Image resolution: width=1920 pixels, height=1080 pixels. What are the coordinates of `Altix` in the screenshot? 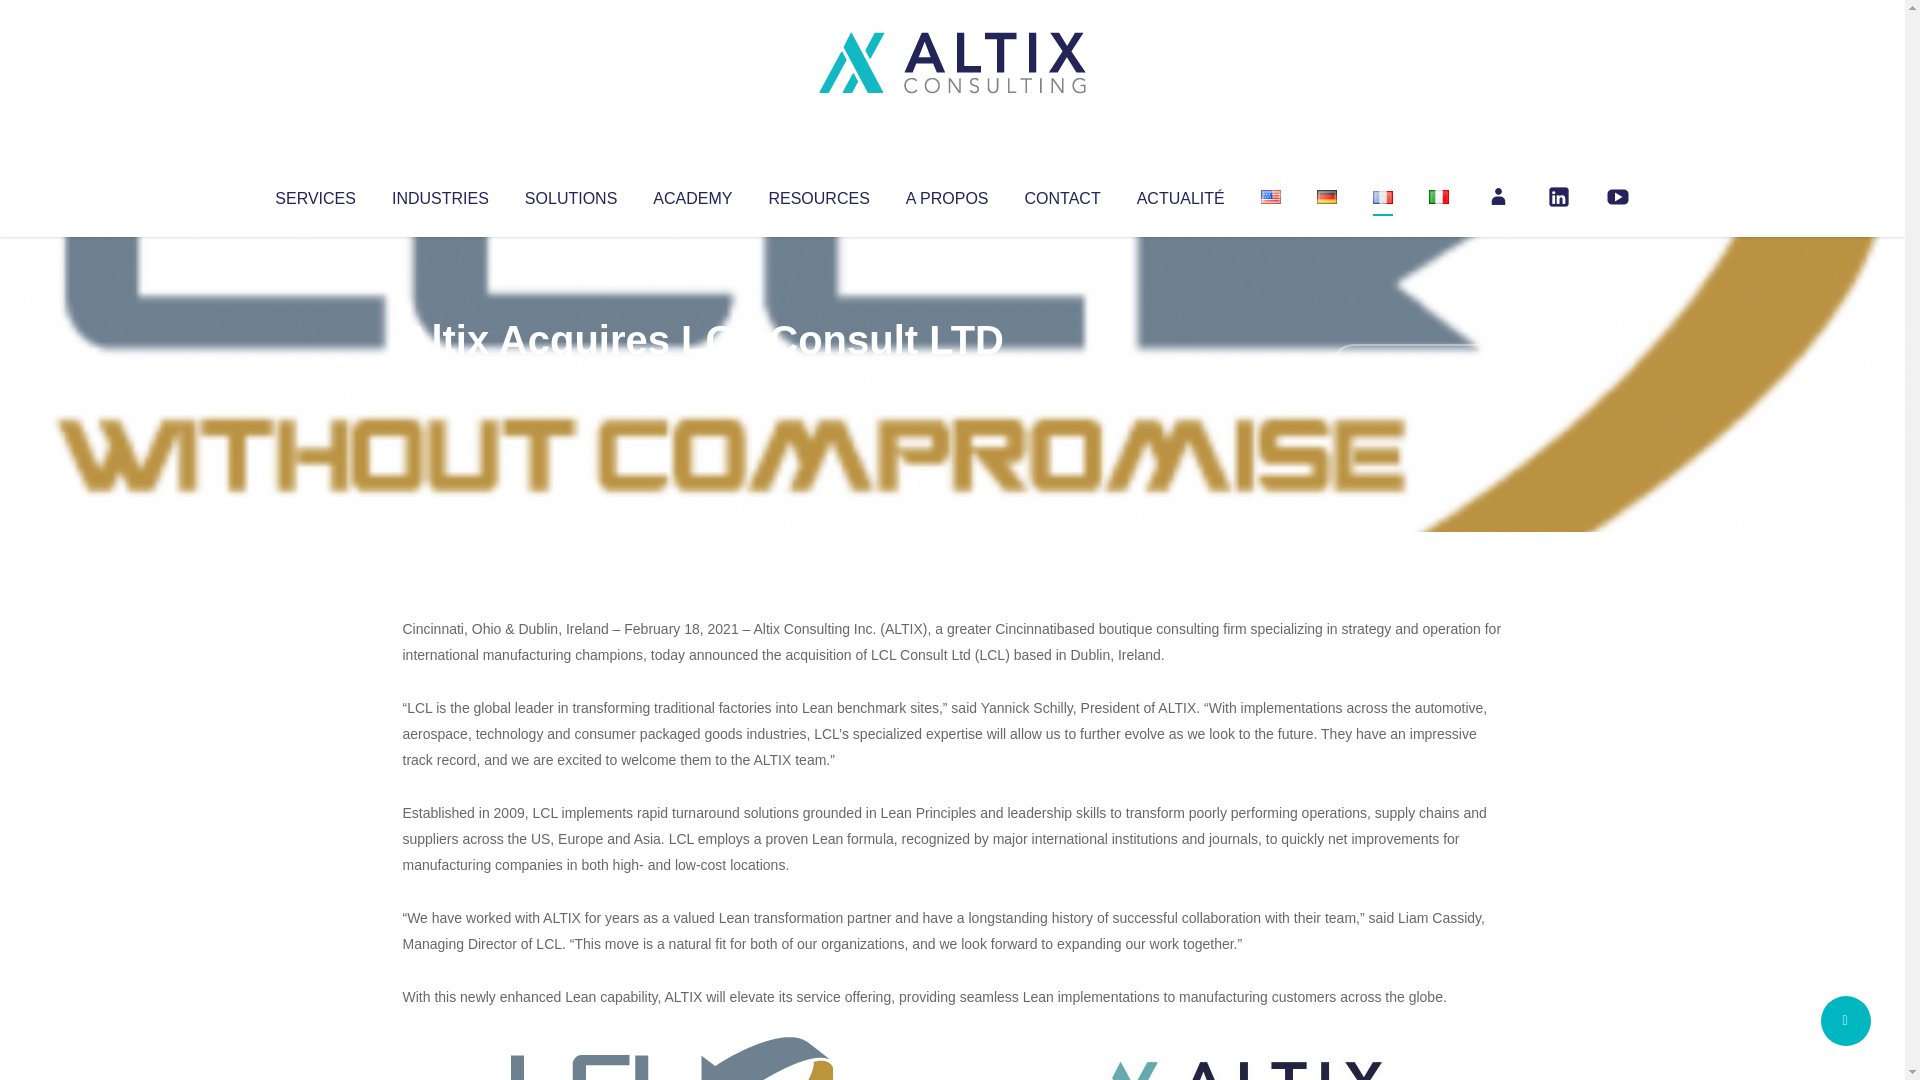 It's located at (440, 380).